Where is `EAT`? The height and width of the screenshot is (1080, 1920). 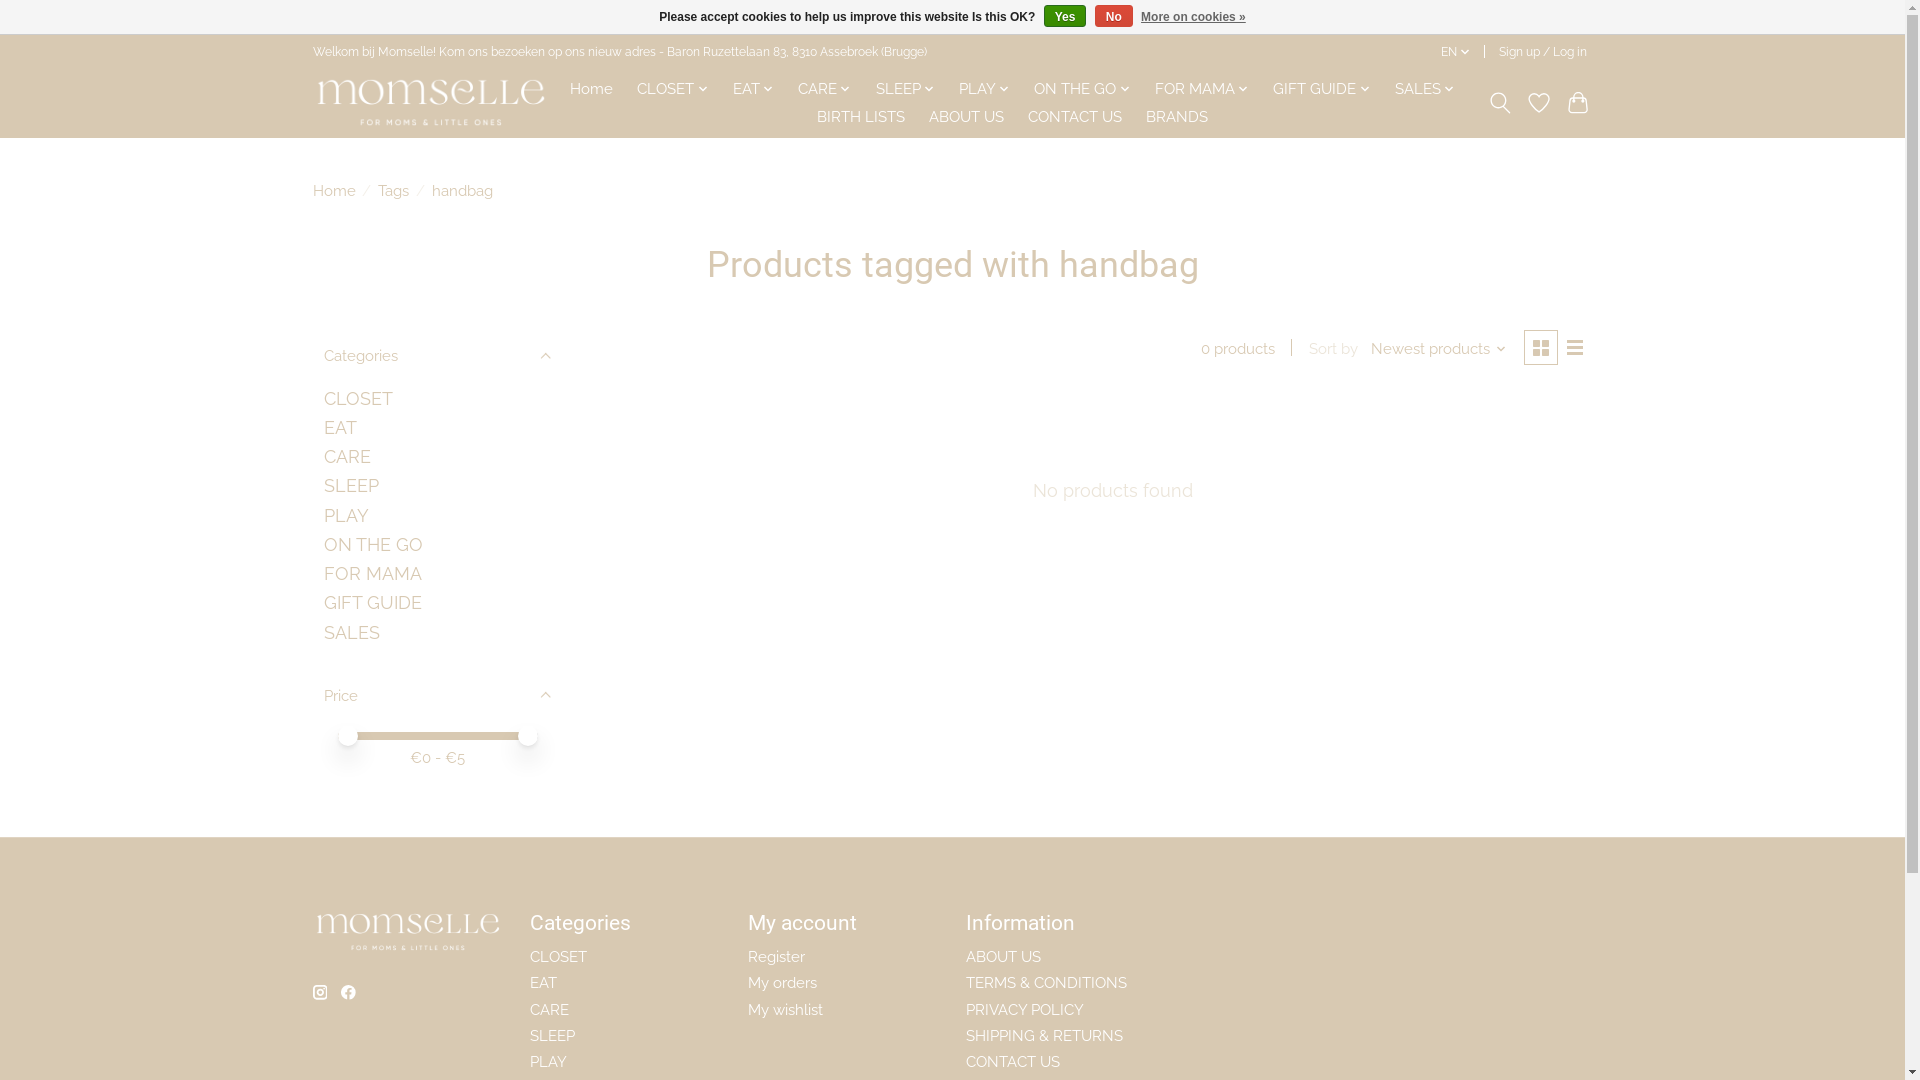
EAT is located at coordinates (340, 428).